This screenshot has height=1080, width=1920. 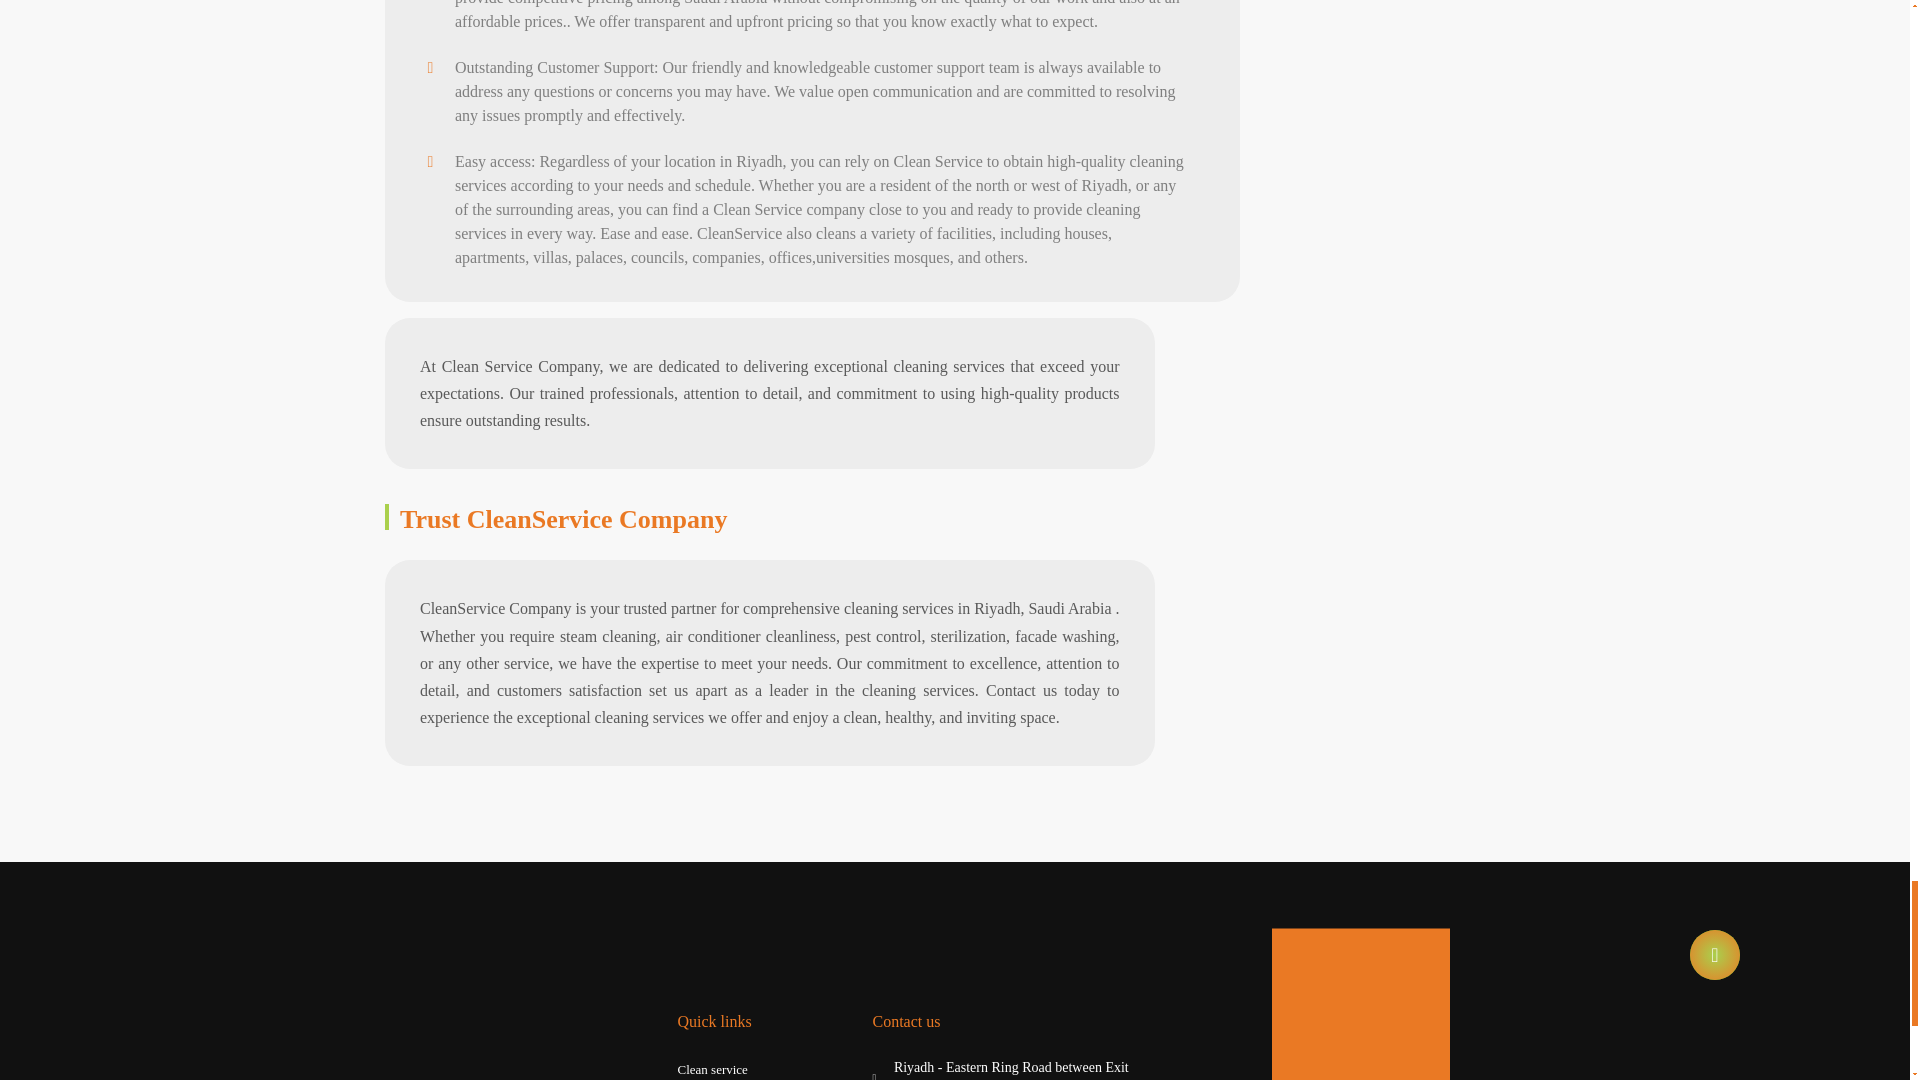 I want to click on Riyadh - Eastern Ring Road between Exit 12 and 11, so click(x=1002, y=1068).